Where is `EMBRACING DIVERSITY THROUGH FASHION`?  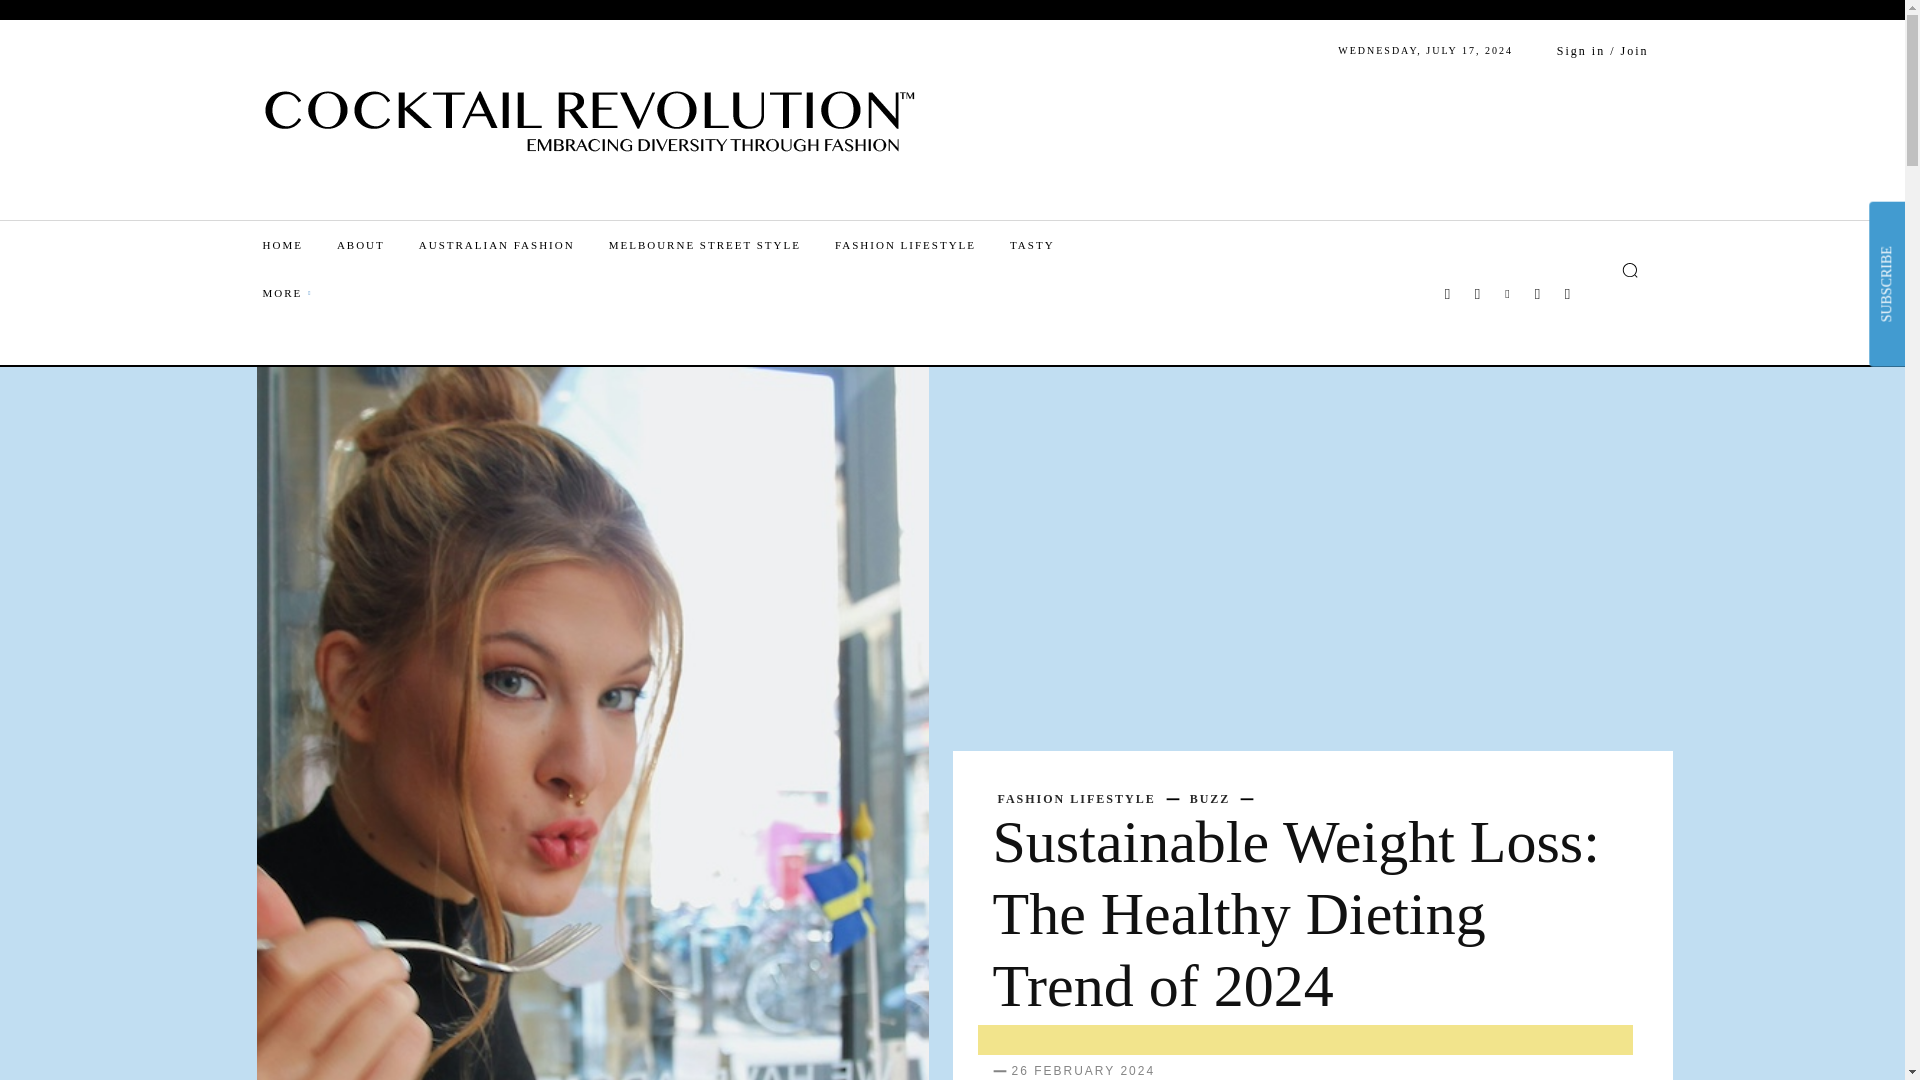
EMBRACING DIVERSITY THROUGH FASHION is located at coordinates (594, 112).